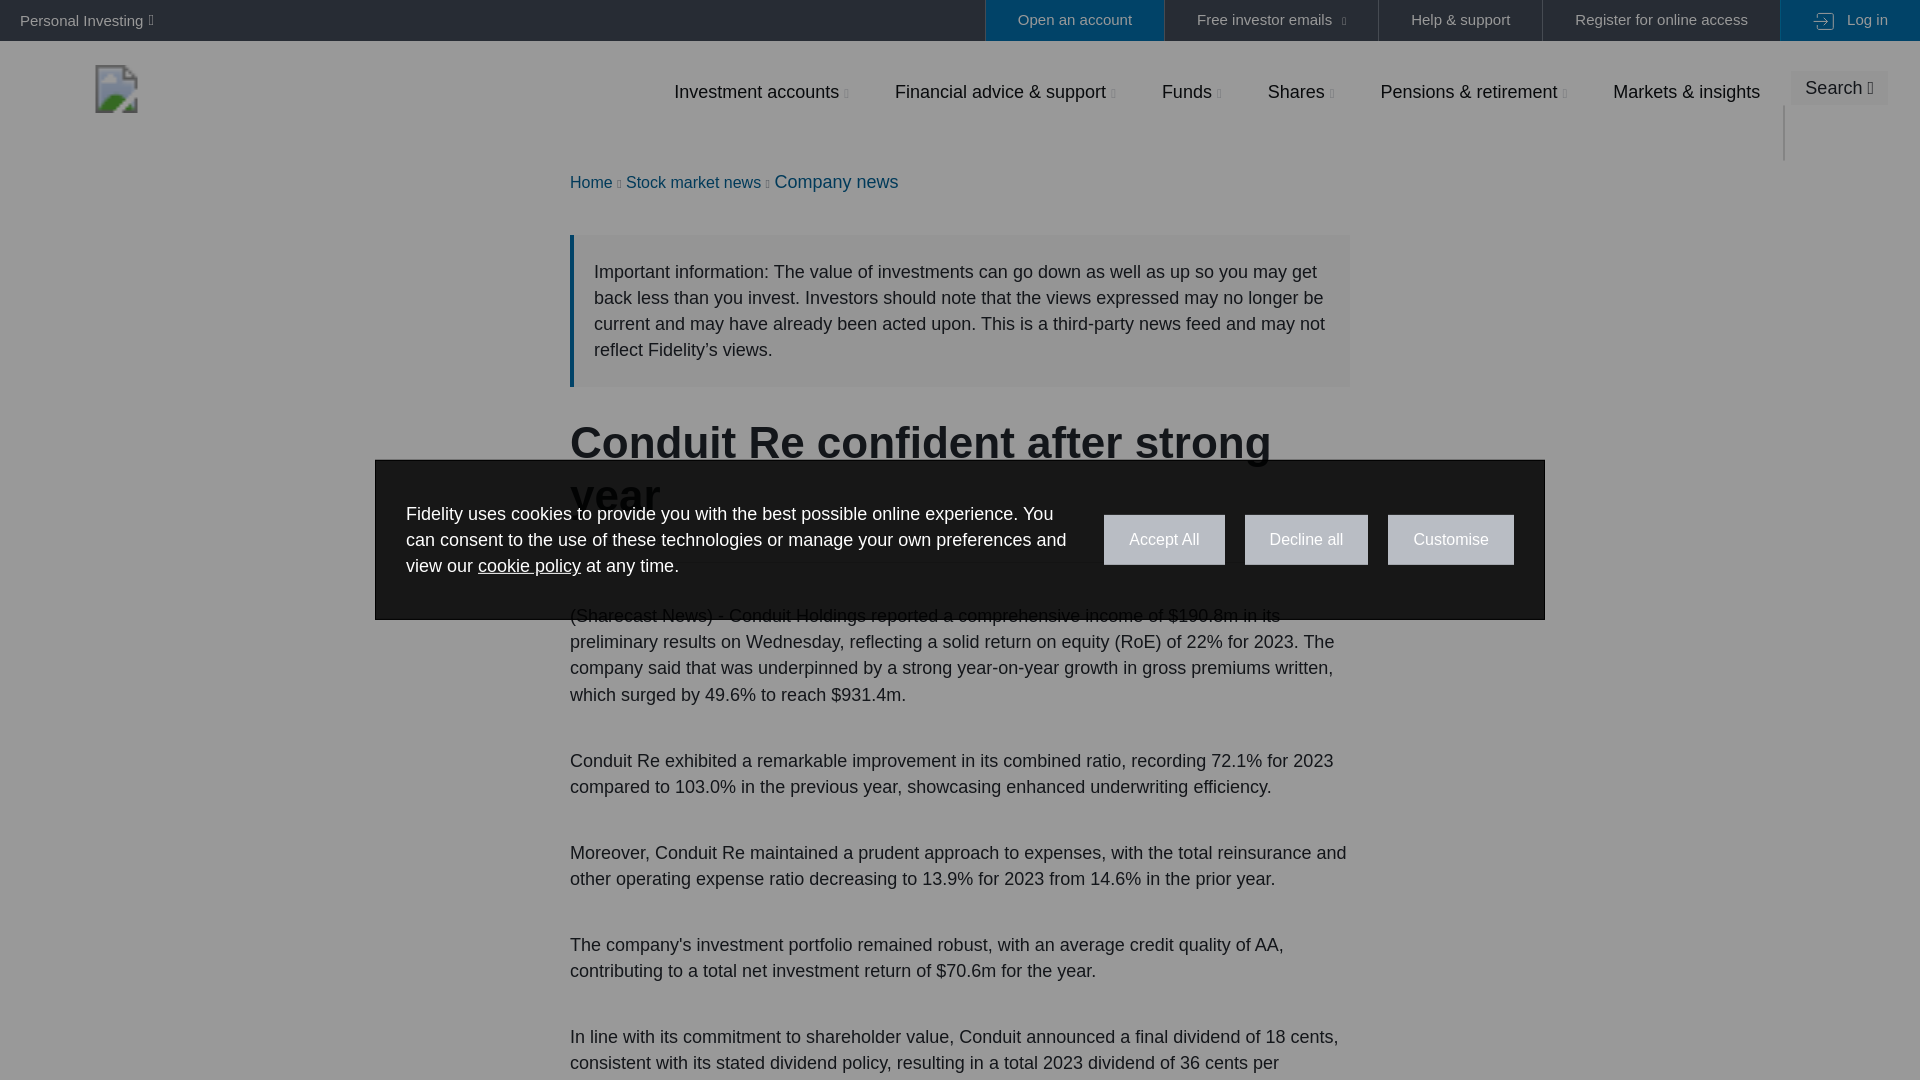 The image size is (1920, 1080). I want to click on Fidelity International Logo, so click(116, 88).